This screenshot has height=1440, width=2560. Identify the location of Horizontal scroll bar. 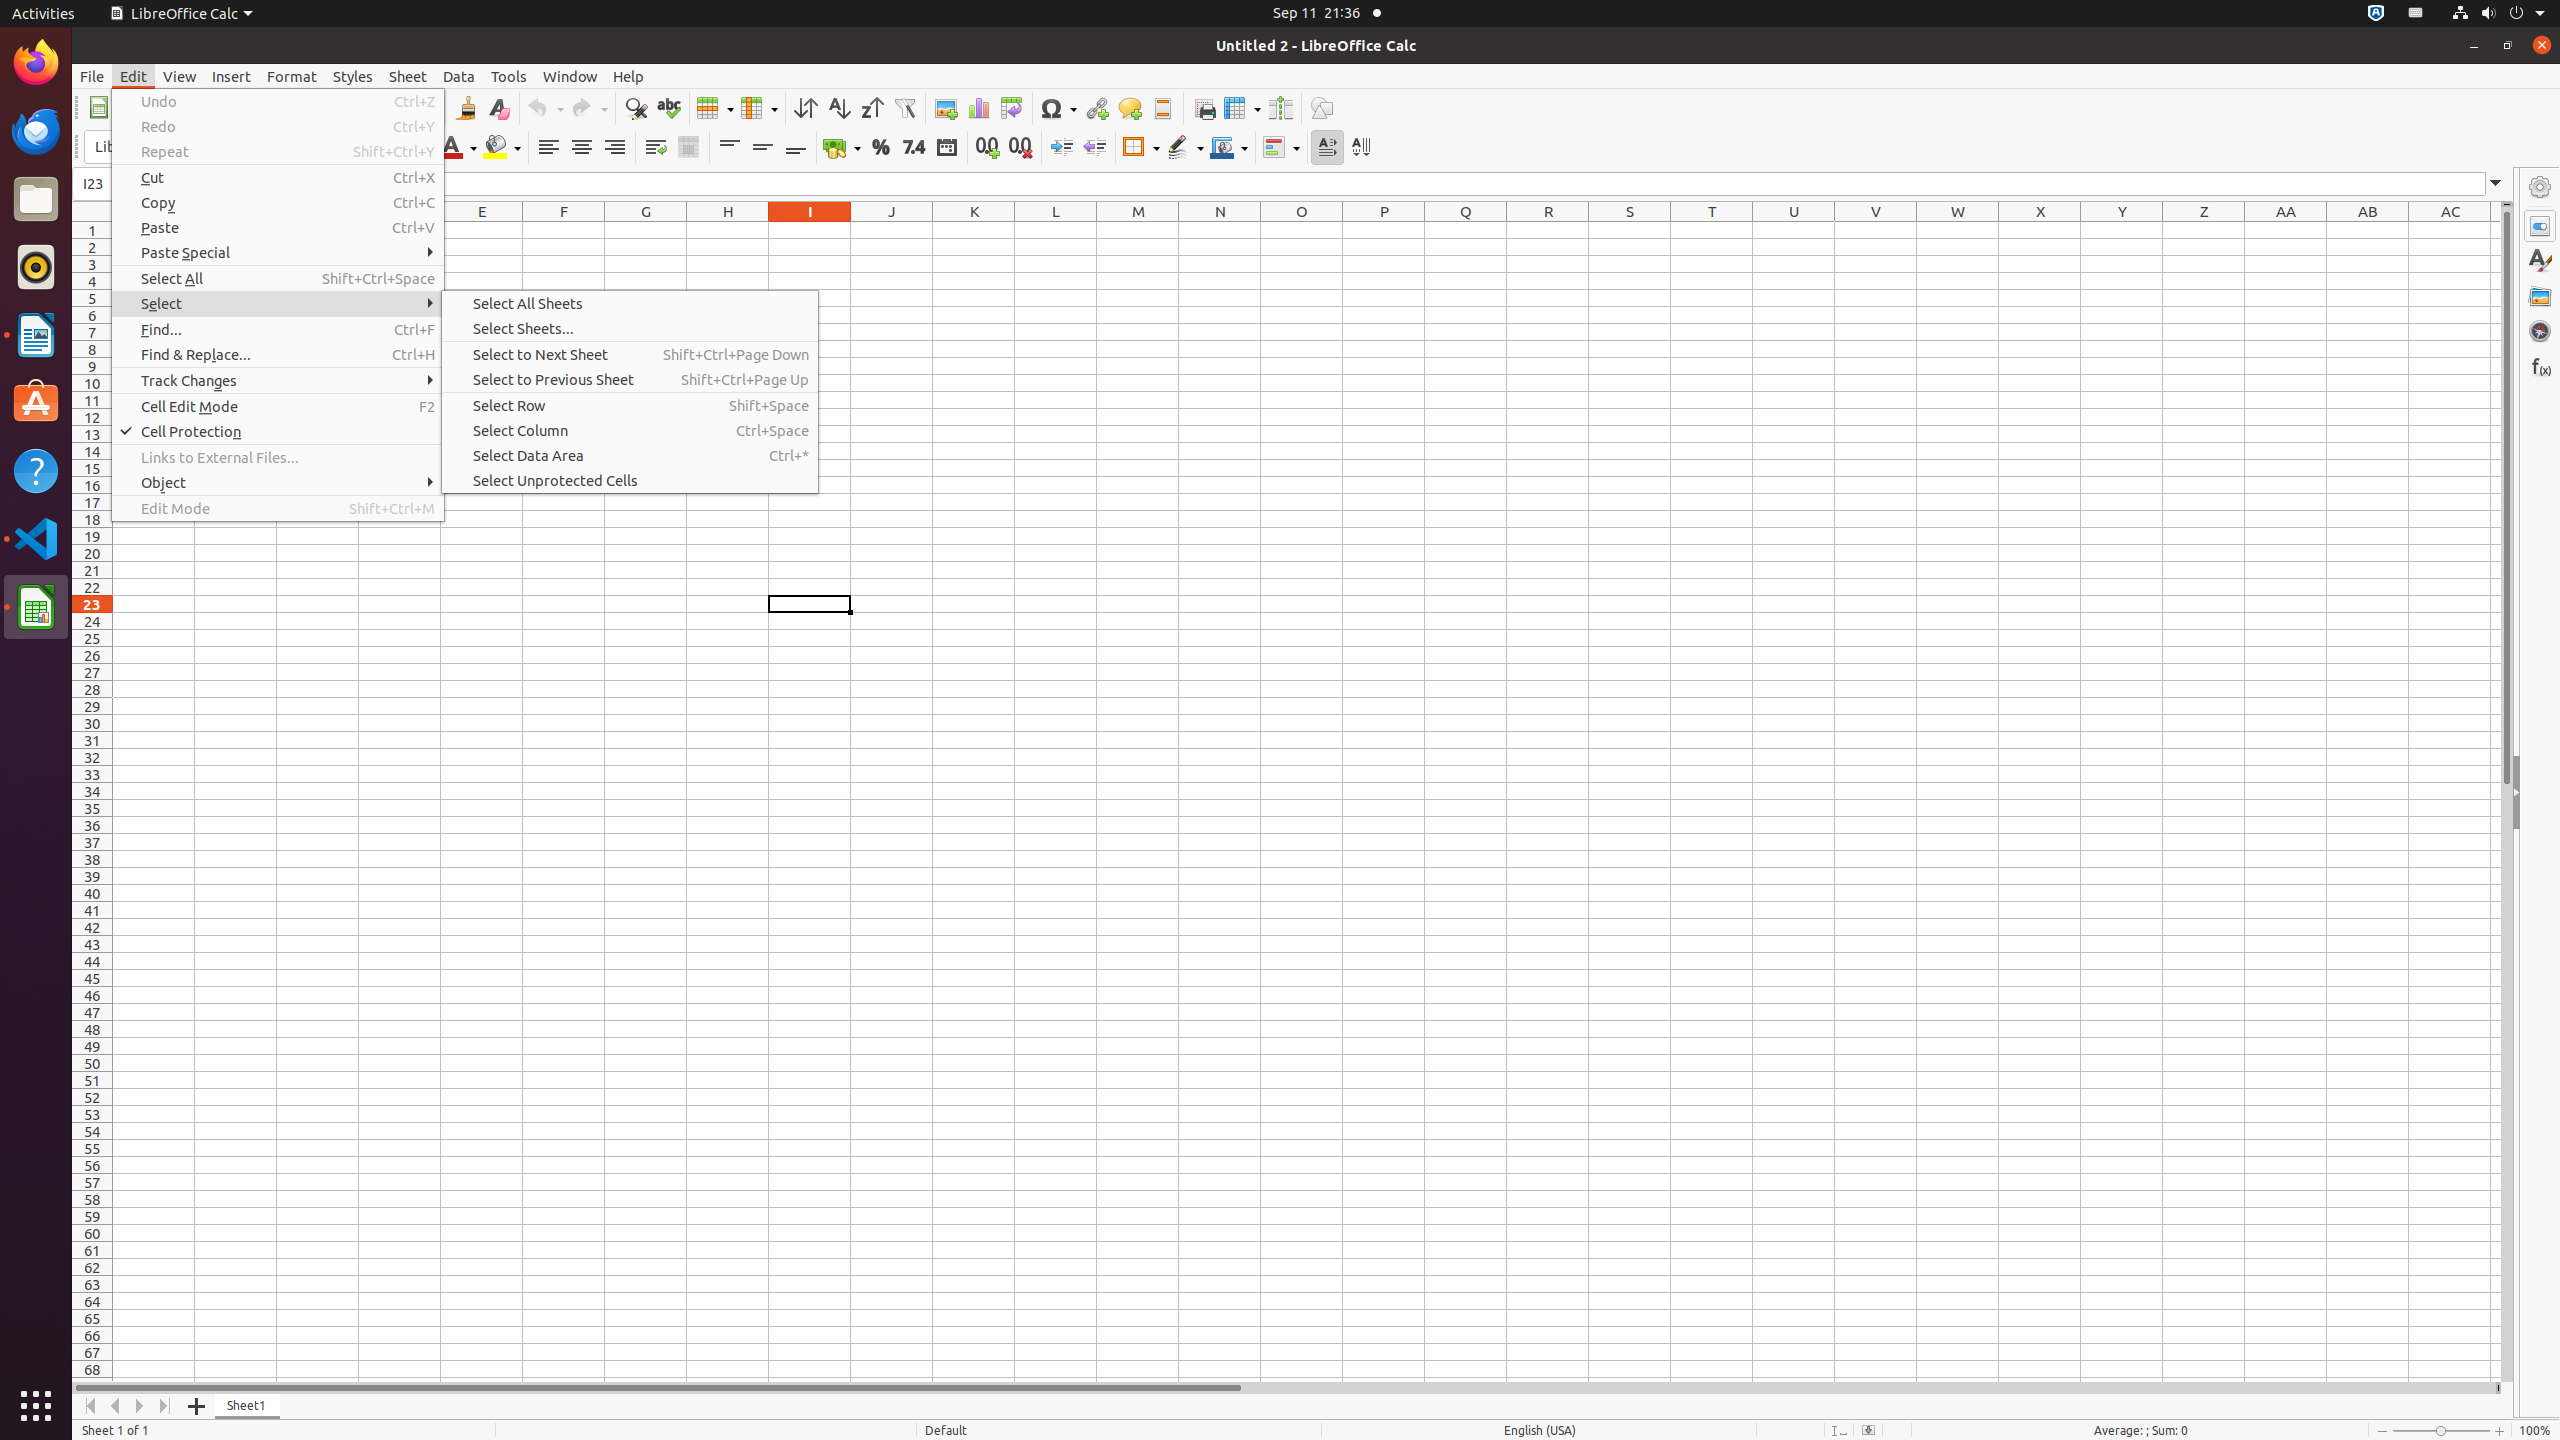
(1284, 1388).